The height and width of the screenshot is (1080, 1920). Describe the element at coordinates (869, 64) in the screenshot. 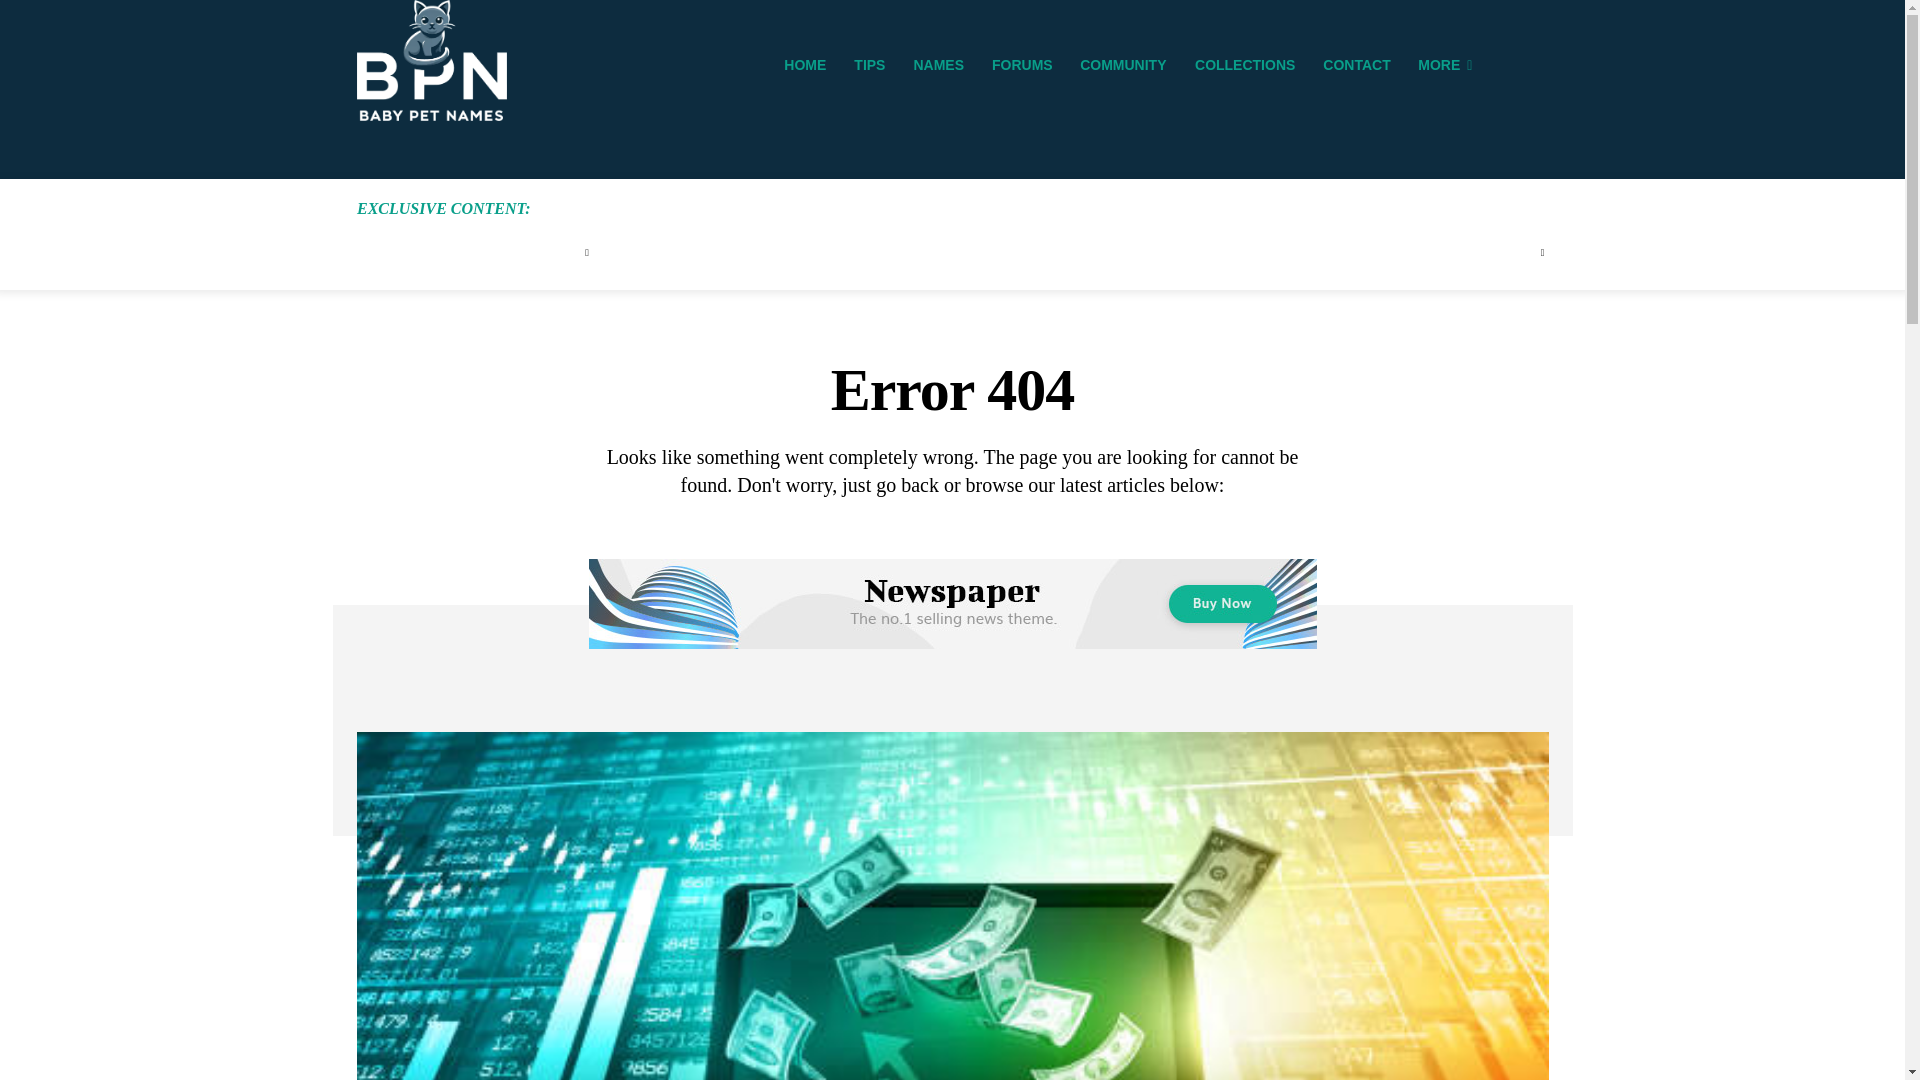

I see `TIPS` at that location.